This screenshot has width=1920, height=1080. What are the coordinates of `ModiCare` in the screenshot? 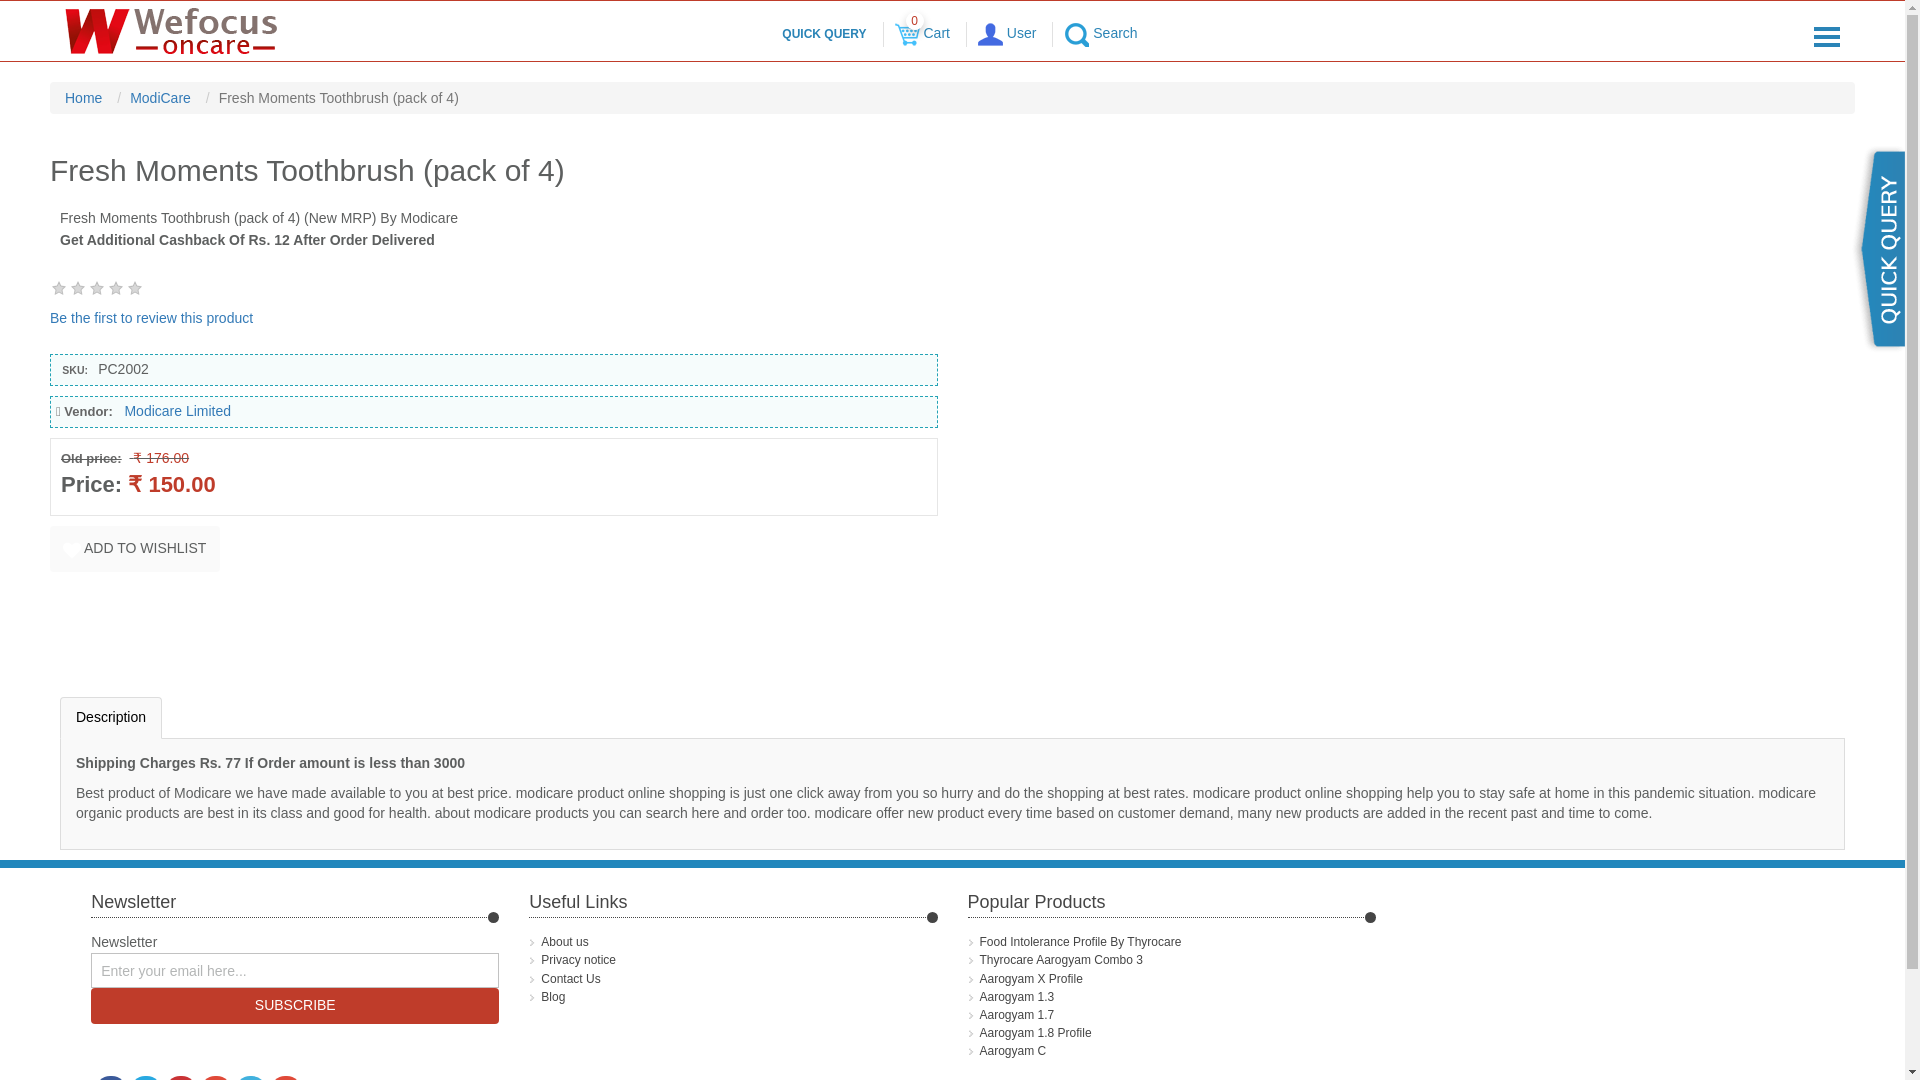 It's located at (162, 98).